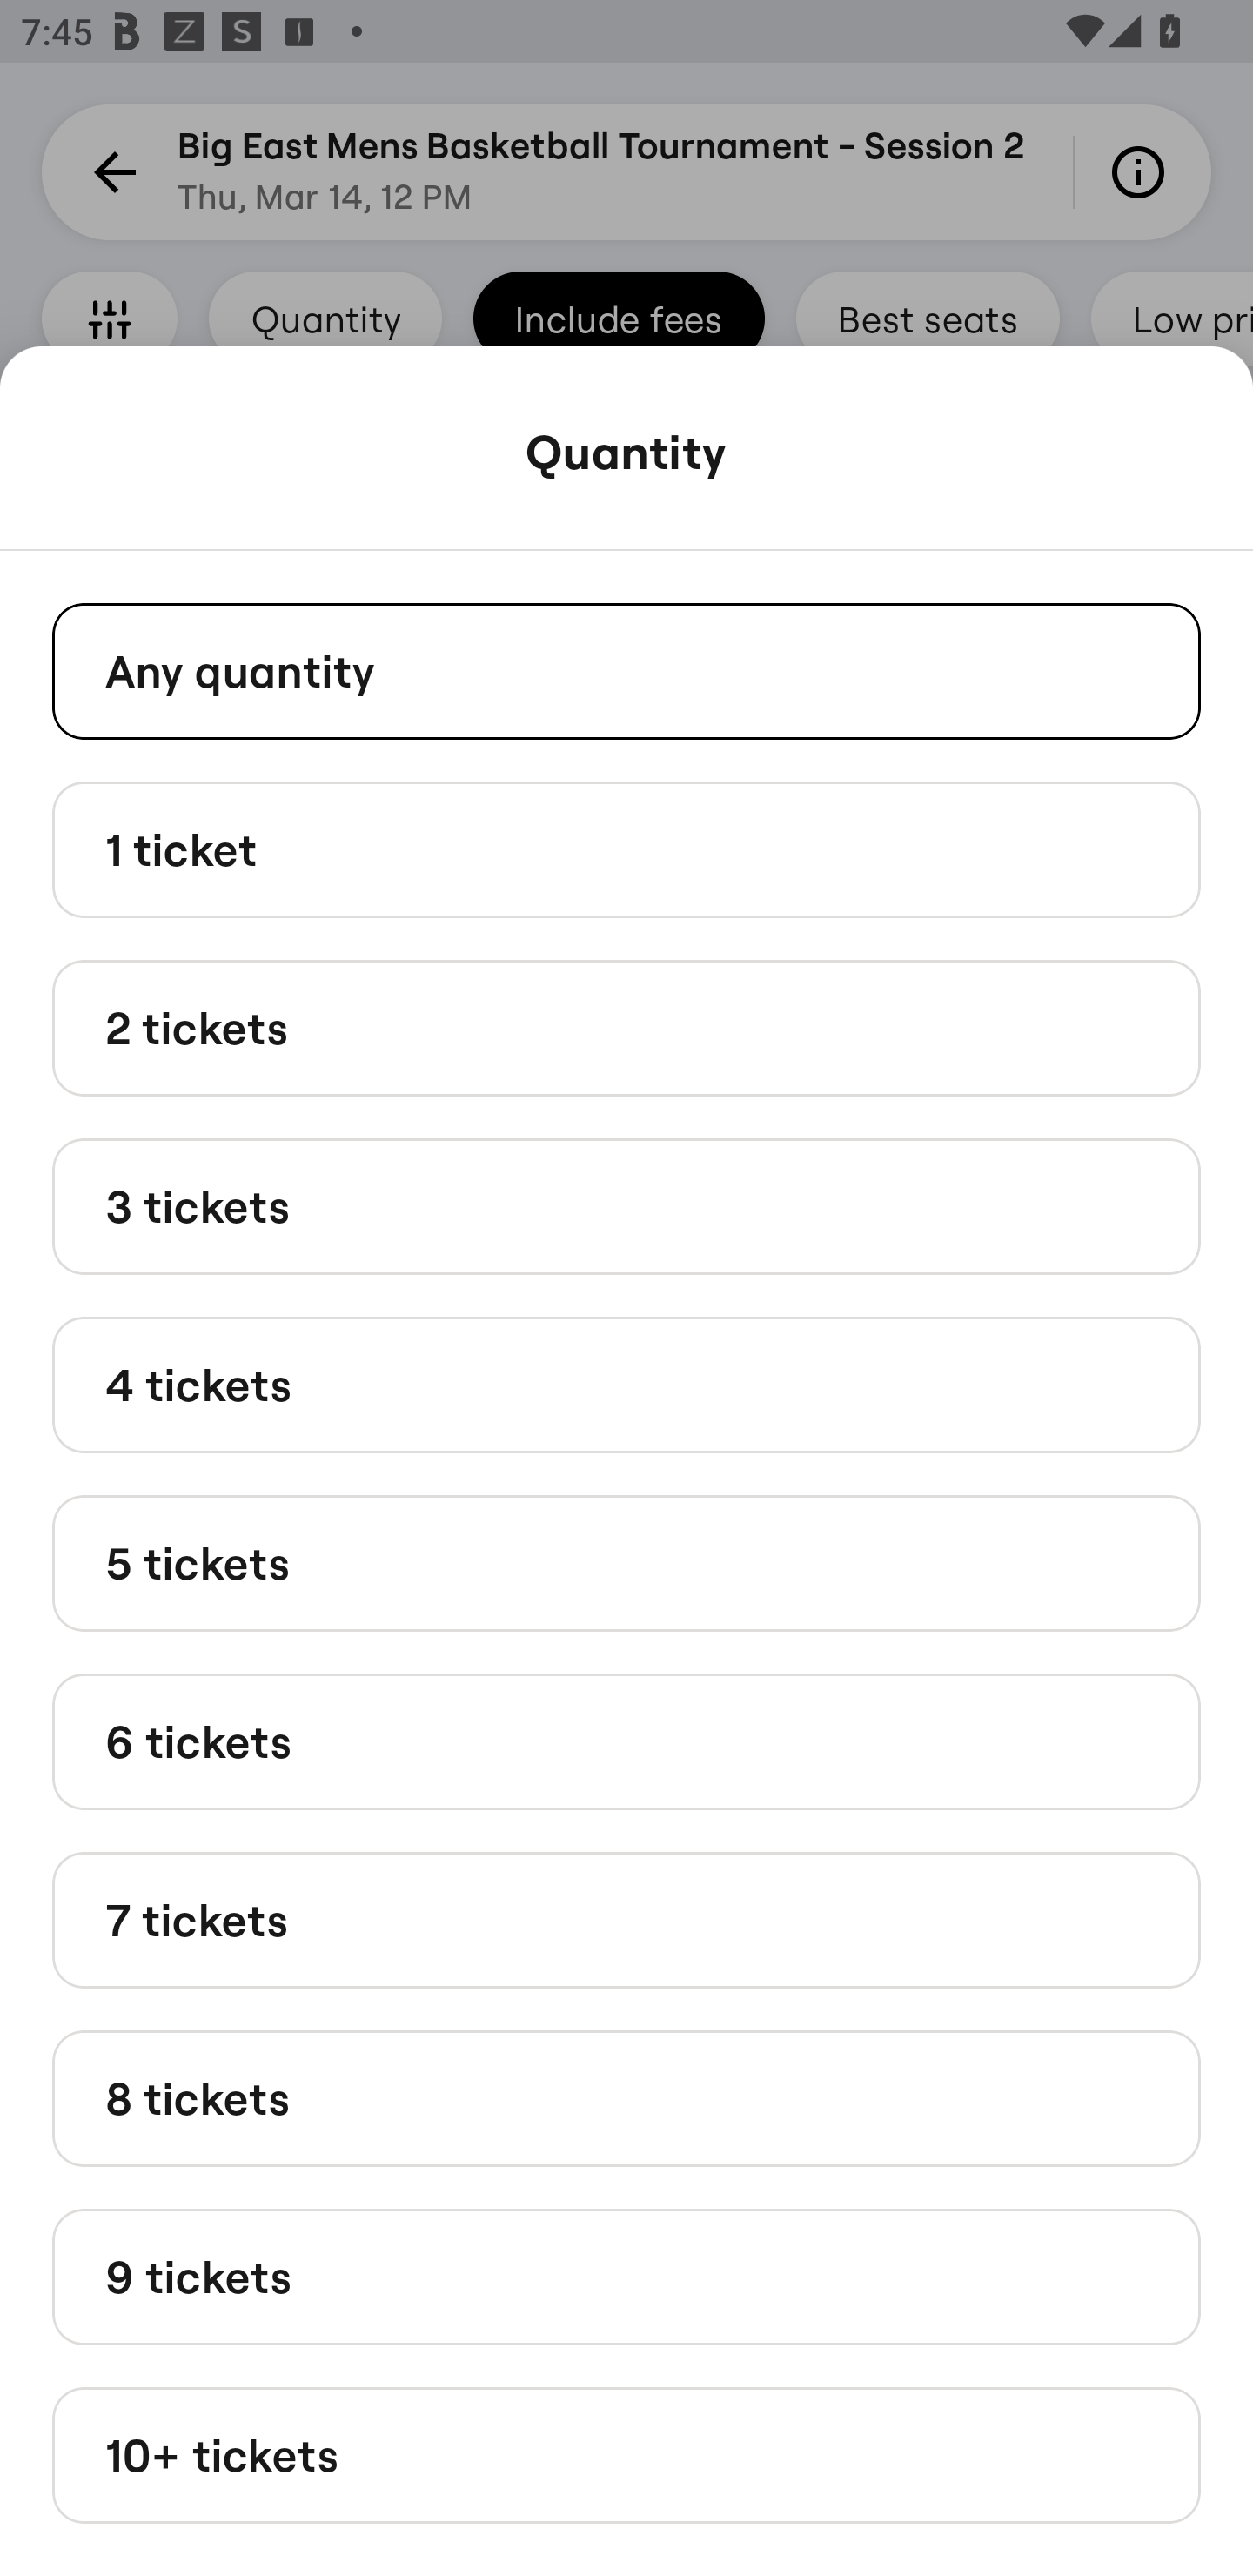  I want to click on 3 tickets, so click(626, 1206).